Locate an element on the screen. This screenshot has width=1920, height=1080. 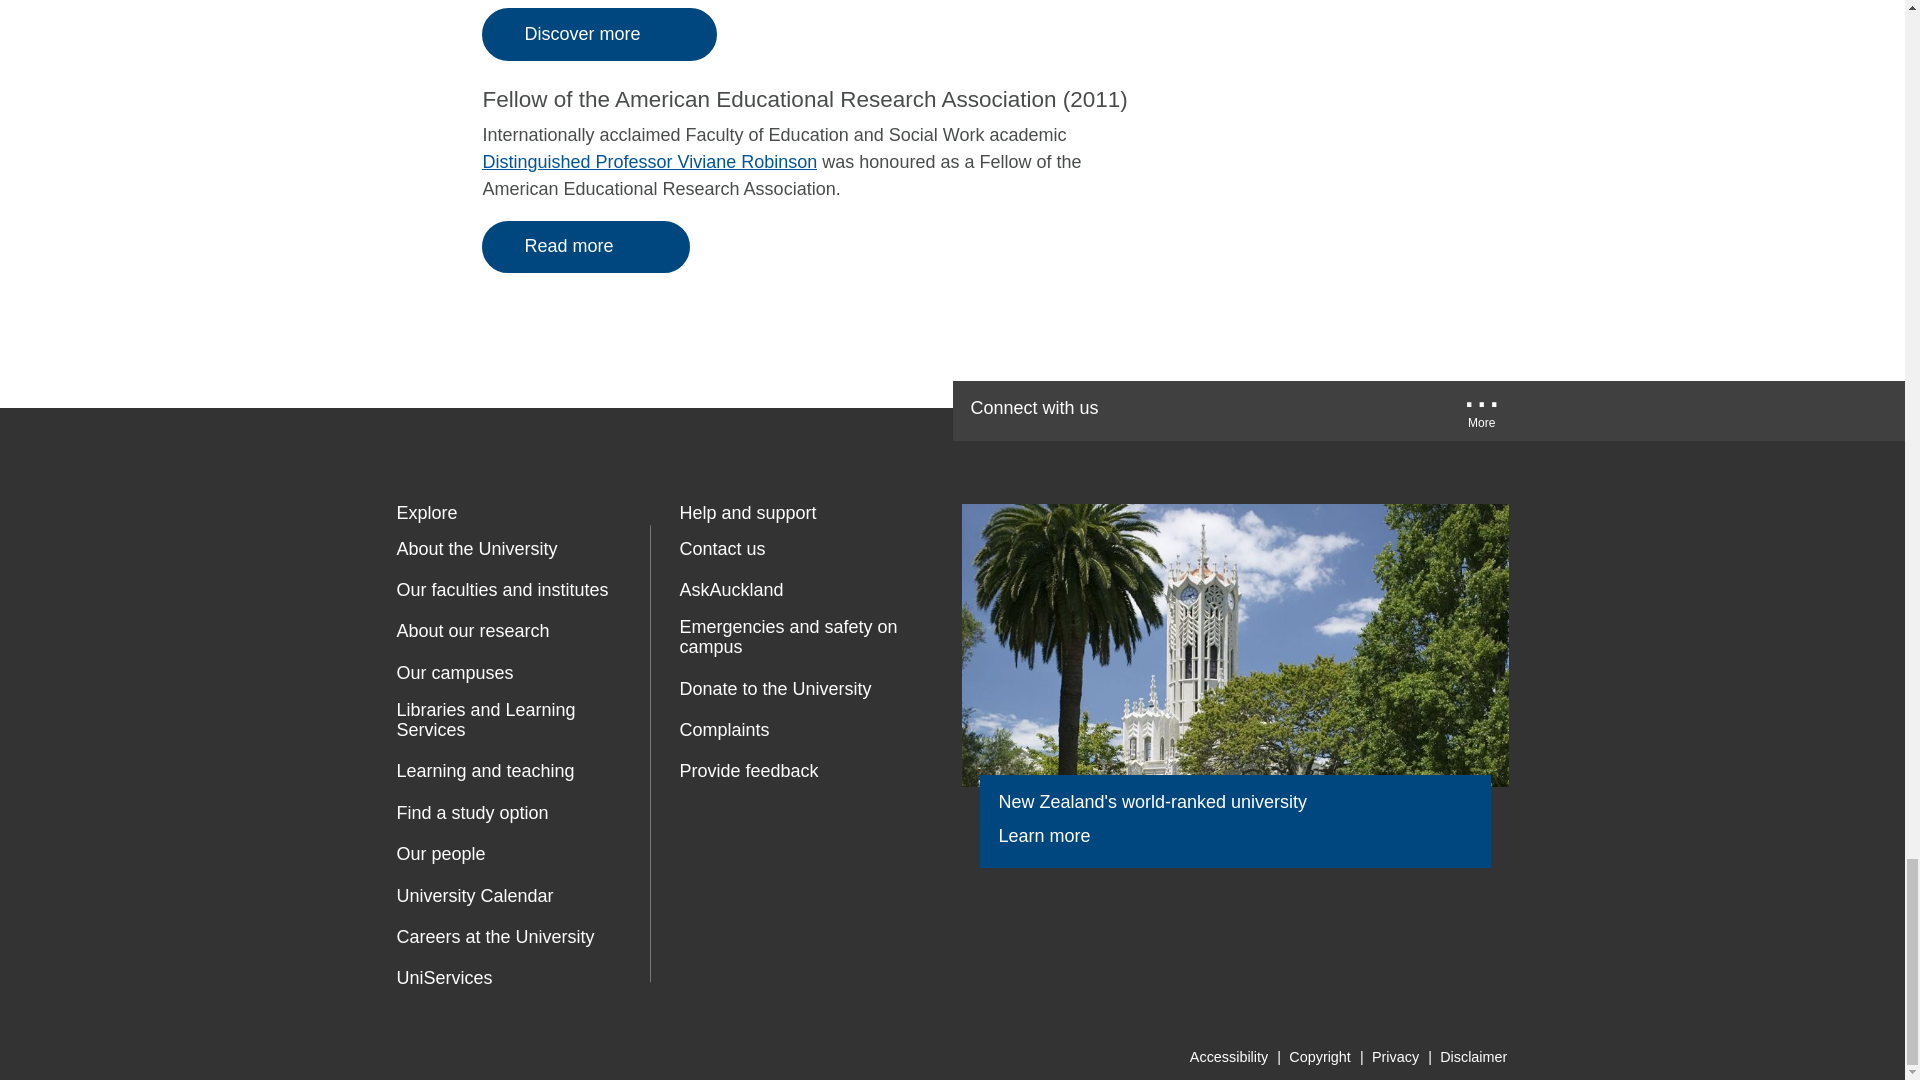
Facebook is located at coordinates (1156, 410).